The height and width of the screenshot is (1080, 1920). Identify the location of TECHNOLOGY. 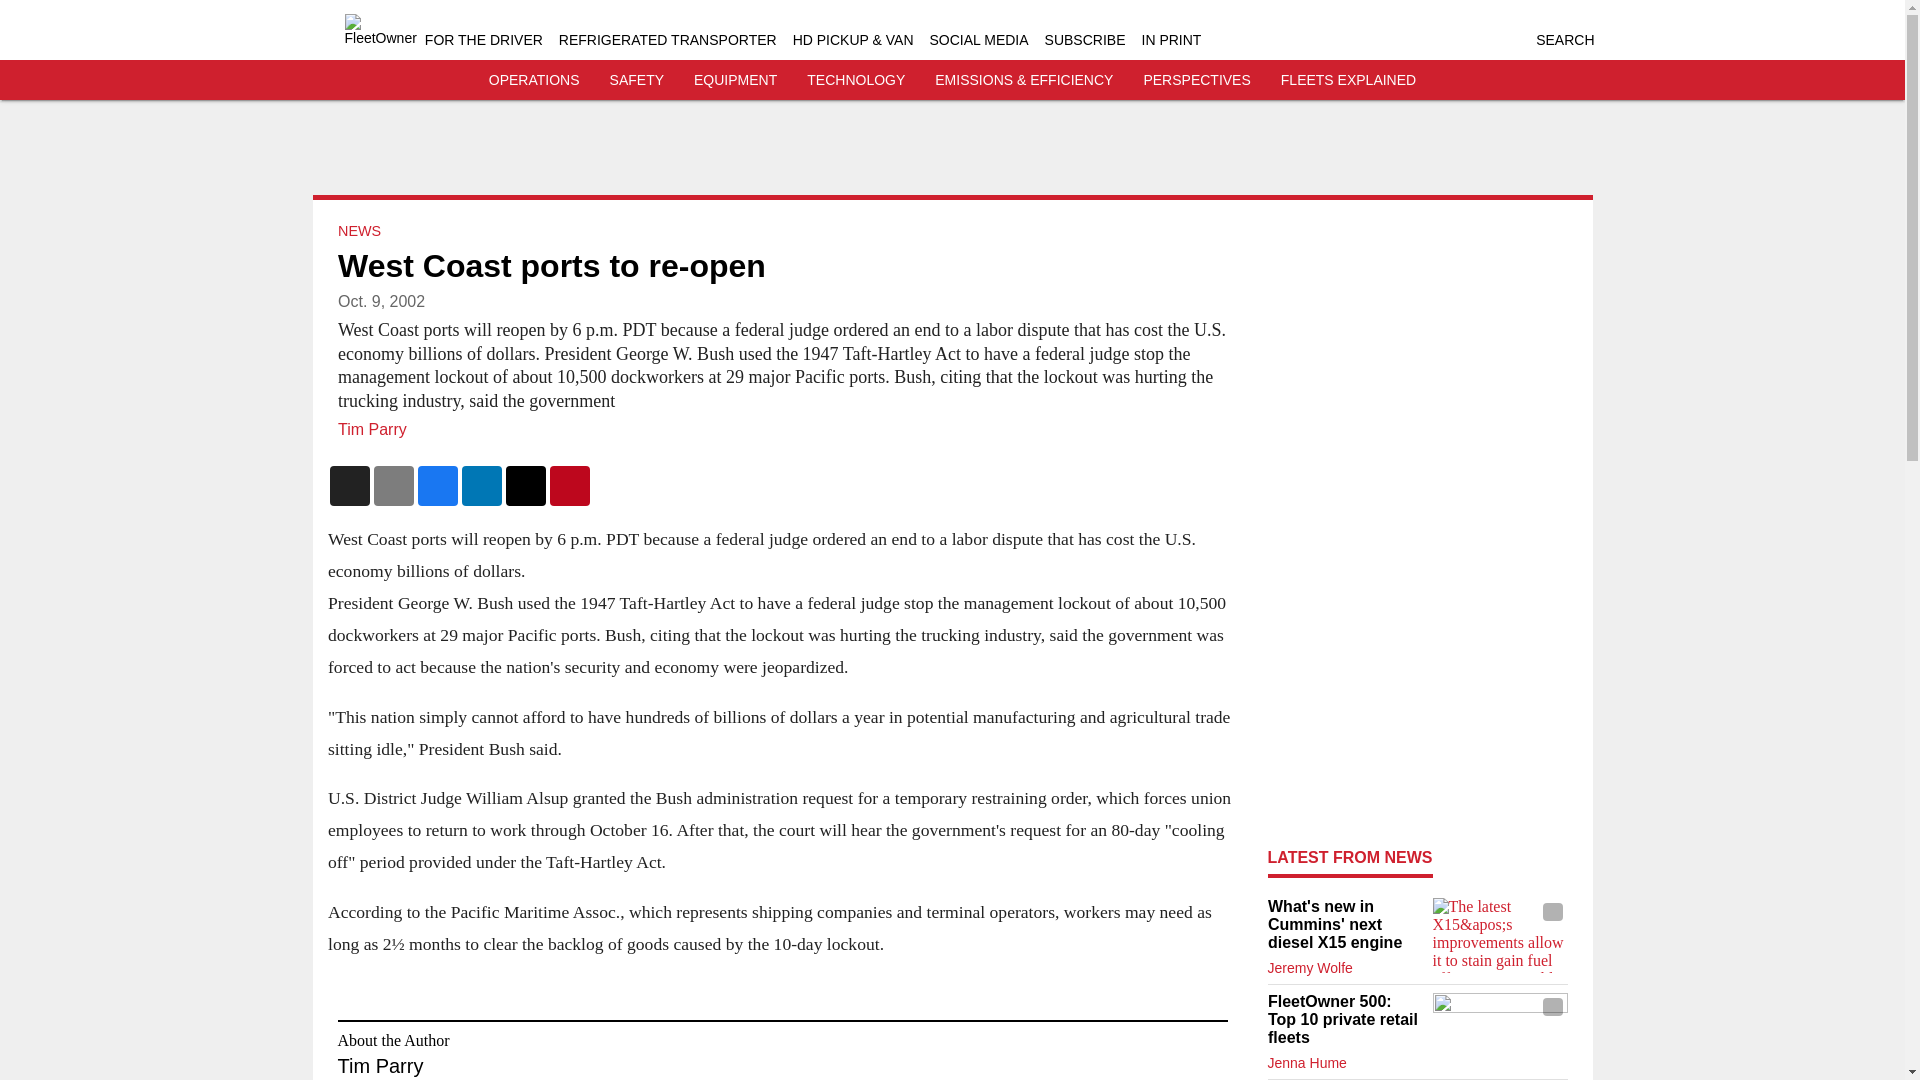
(855, 80).